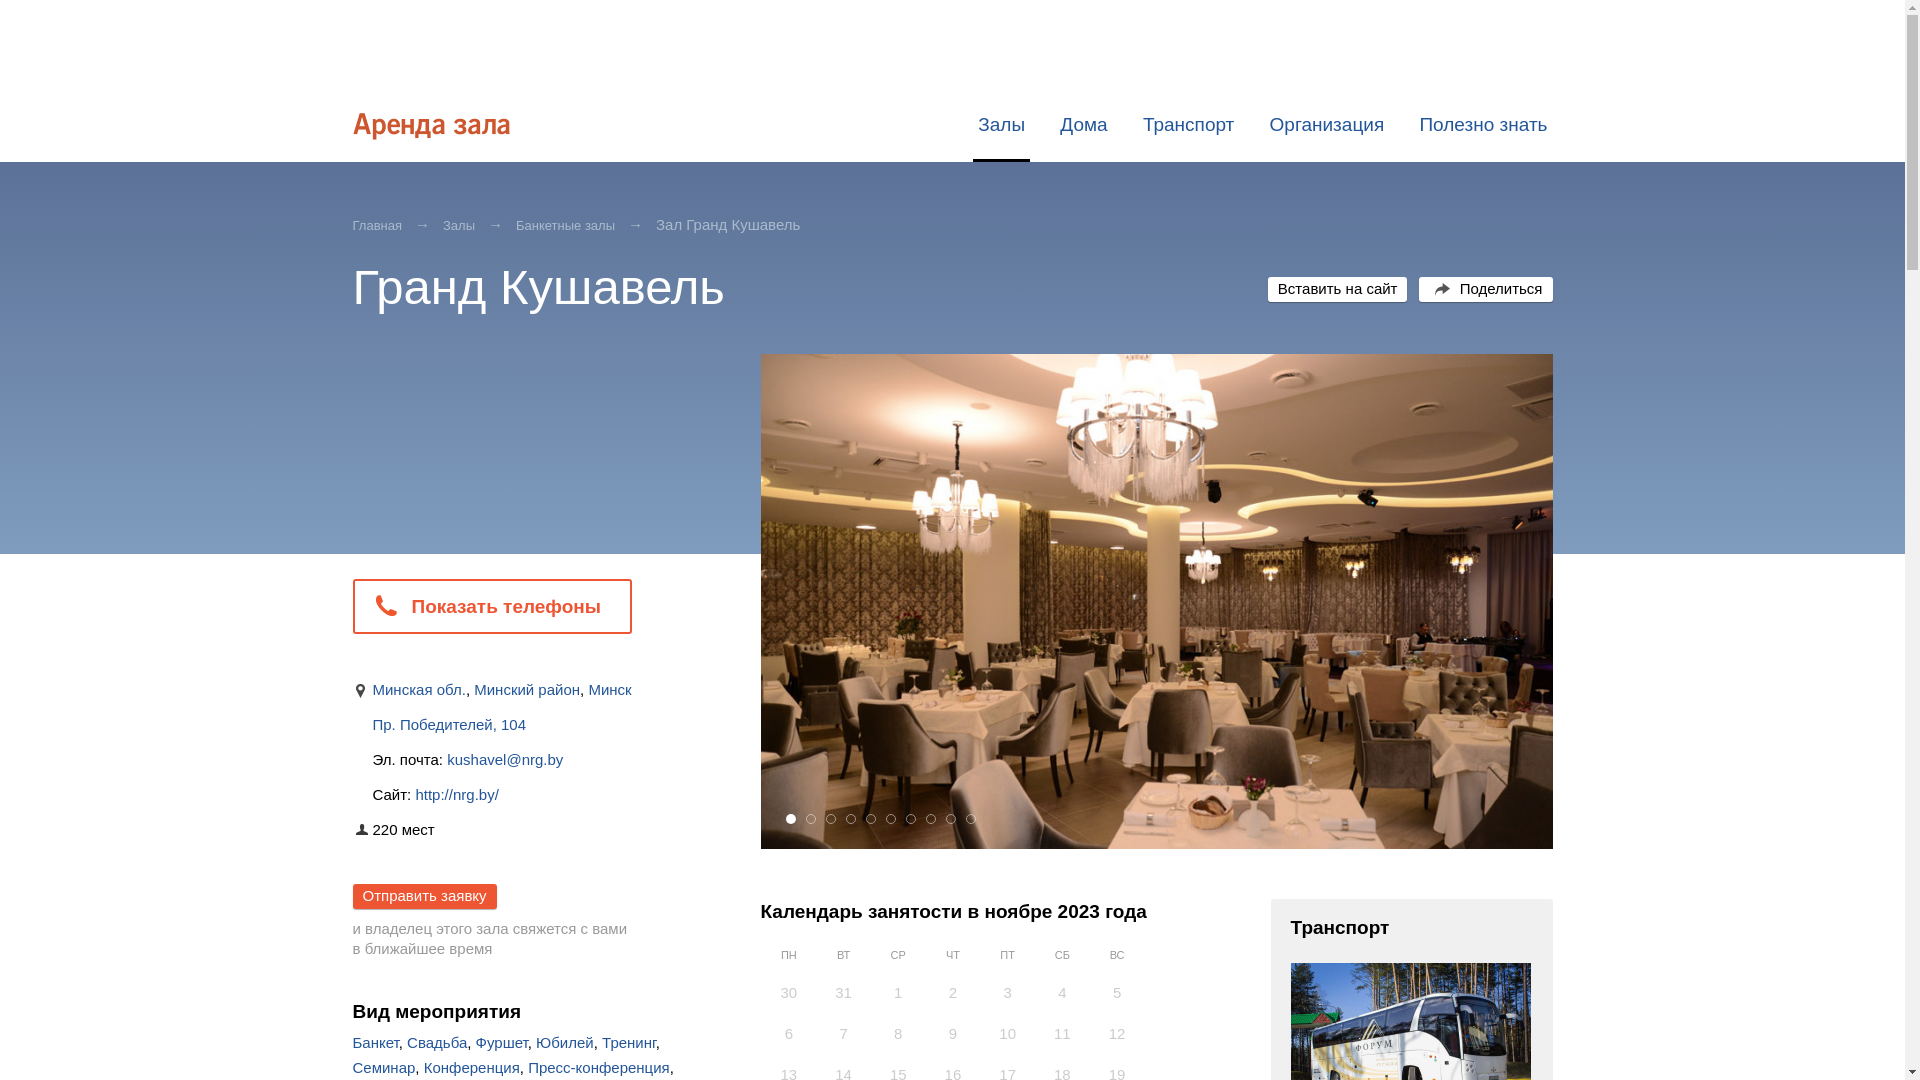 Image resolution: width=1920 pixels, height=1080 pixels. What do you see at coordinates (456, 794) in the screenshot?
I see `http://nrg.by/` at bounding box center [456, 794].